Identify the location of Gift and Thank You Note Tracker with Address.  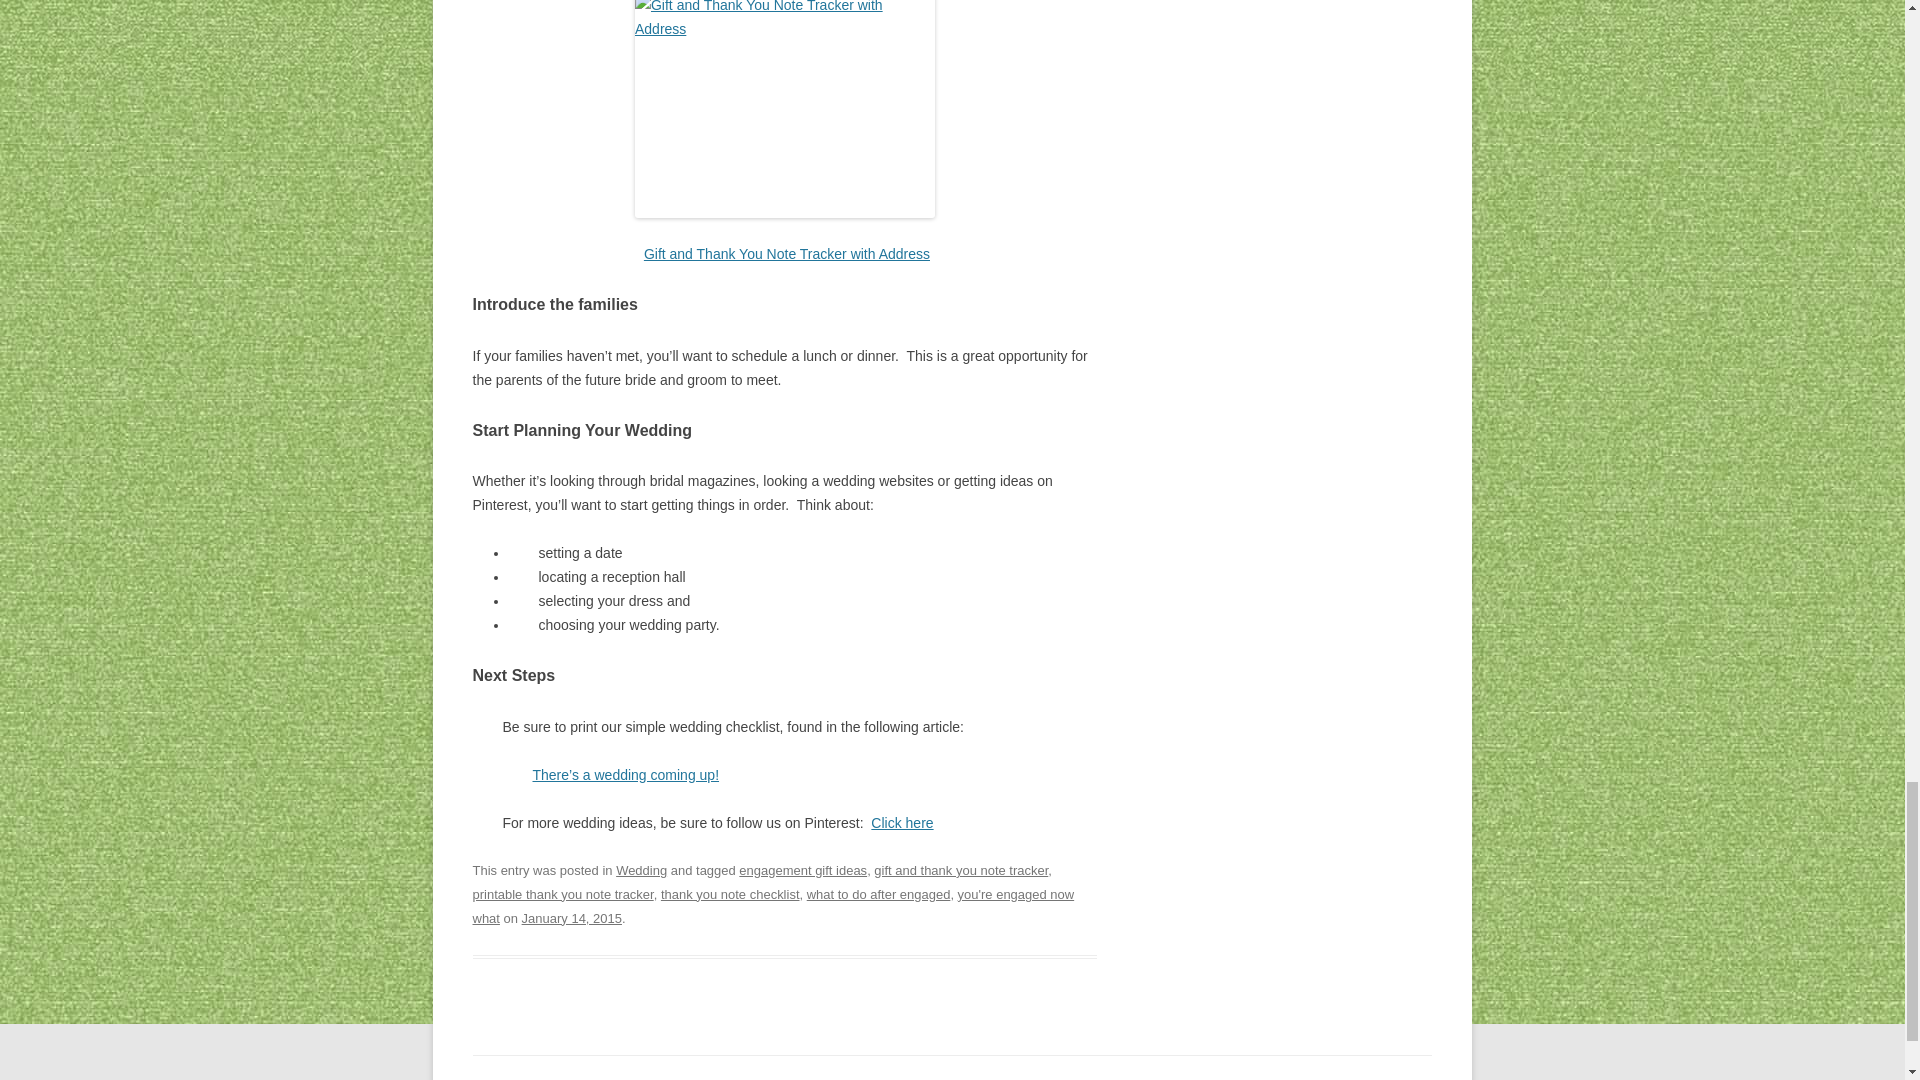
(786, 254).